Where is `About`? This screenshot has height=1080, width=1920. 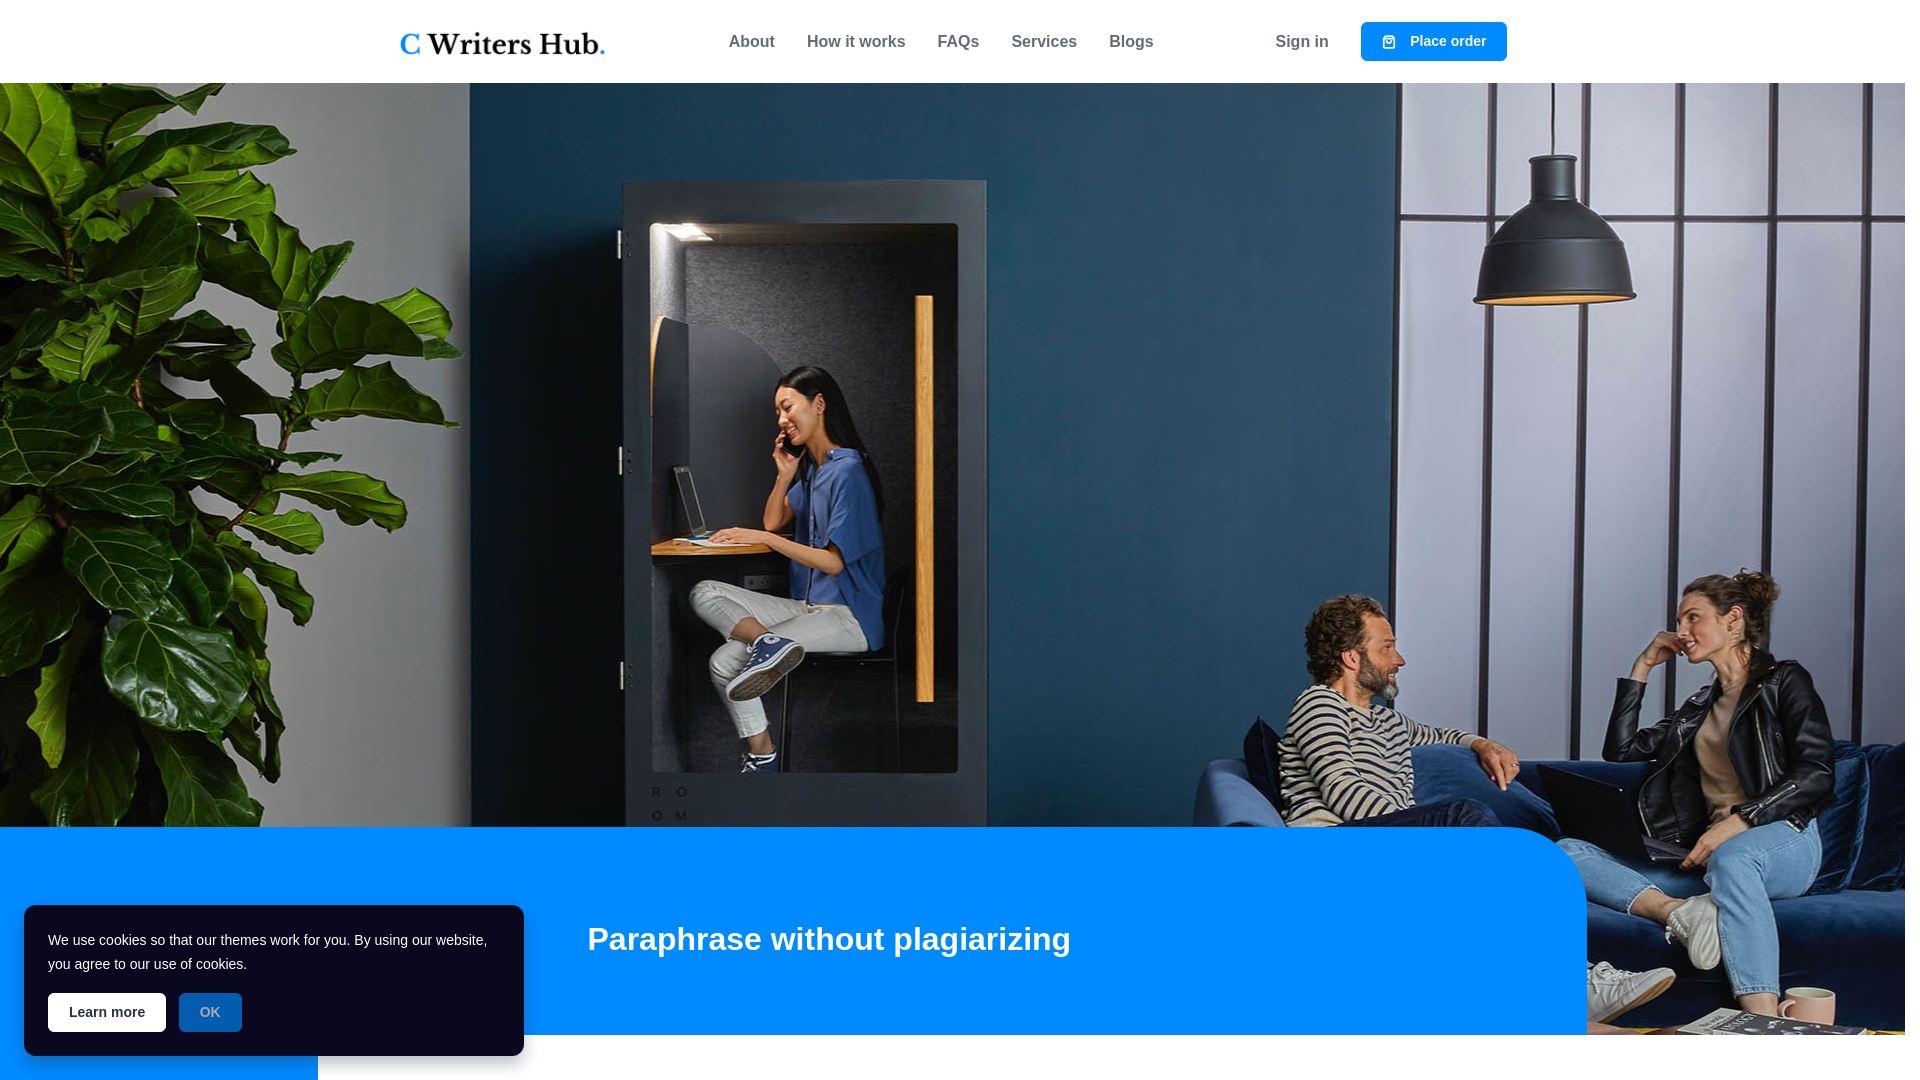 About is located at coordinates (752, 41).